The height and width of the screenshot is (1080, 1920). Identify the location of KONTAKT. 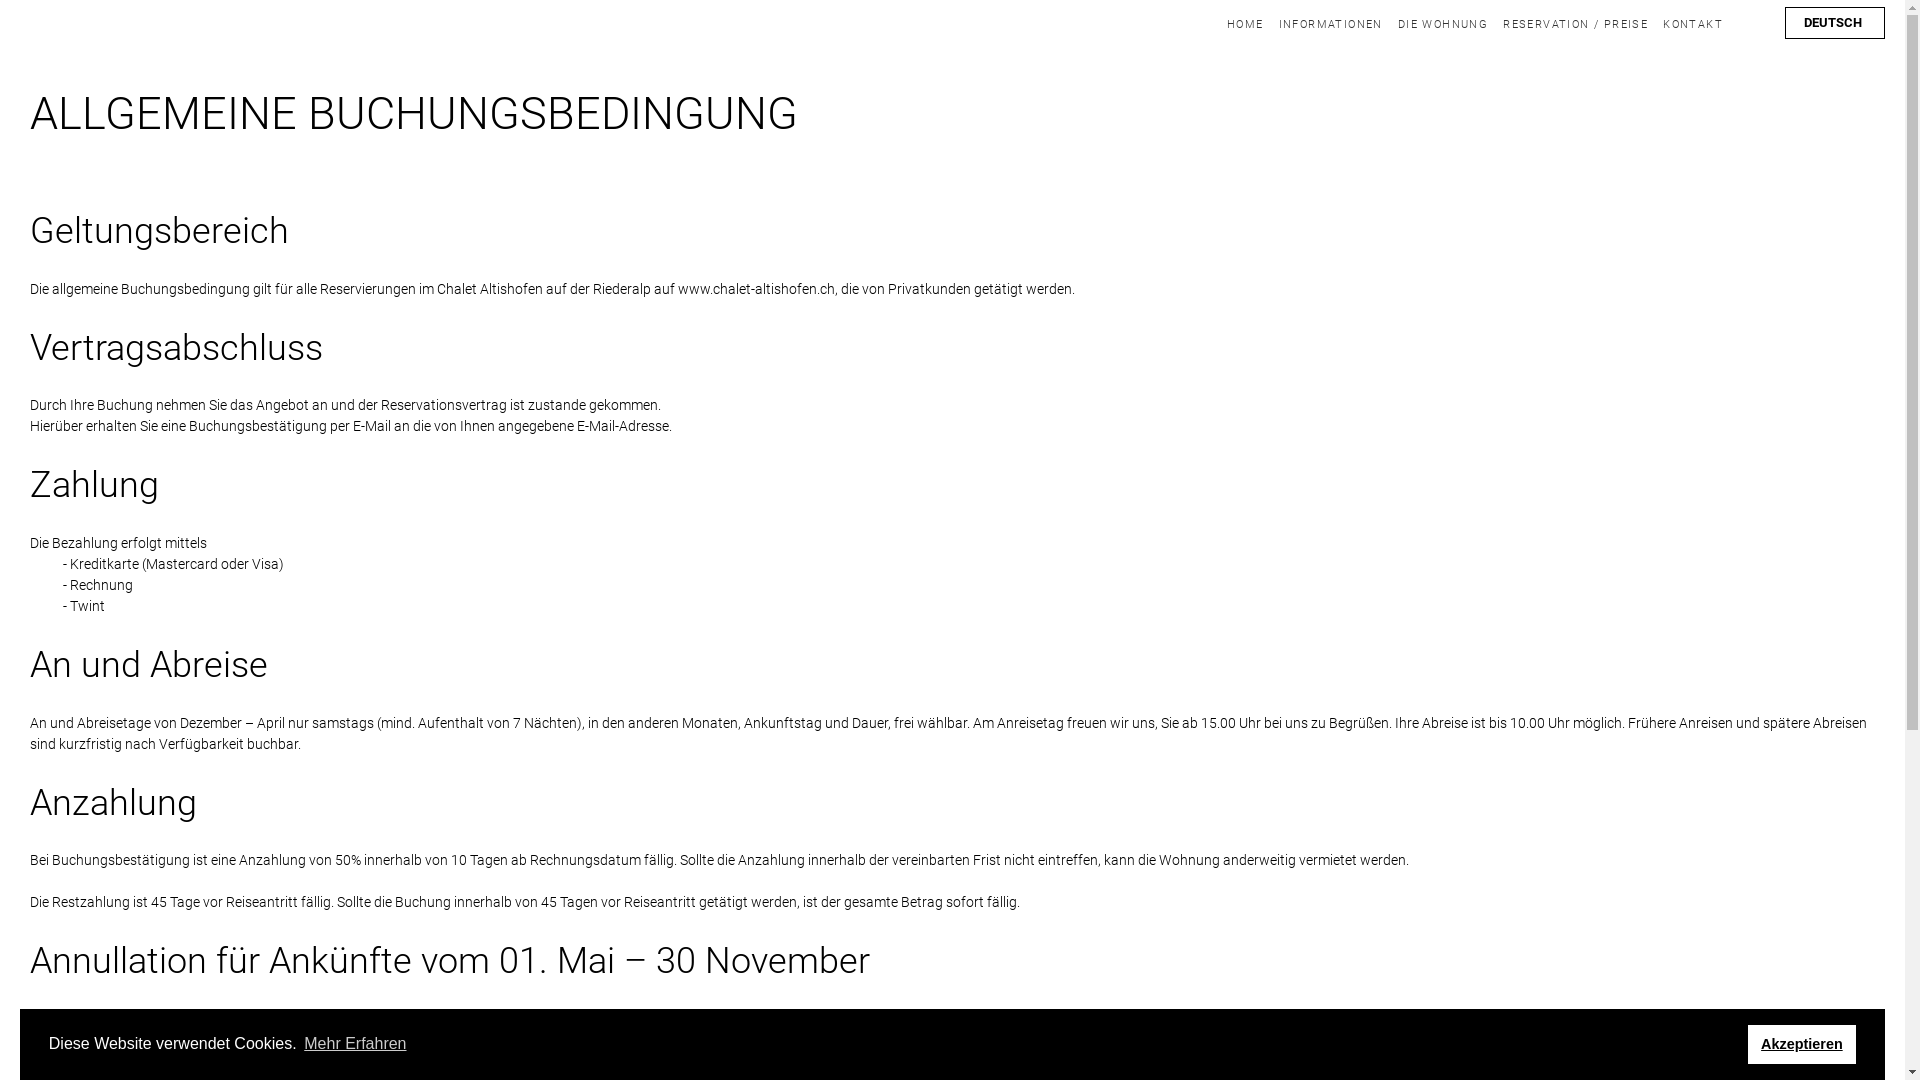
(1693, 24).